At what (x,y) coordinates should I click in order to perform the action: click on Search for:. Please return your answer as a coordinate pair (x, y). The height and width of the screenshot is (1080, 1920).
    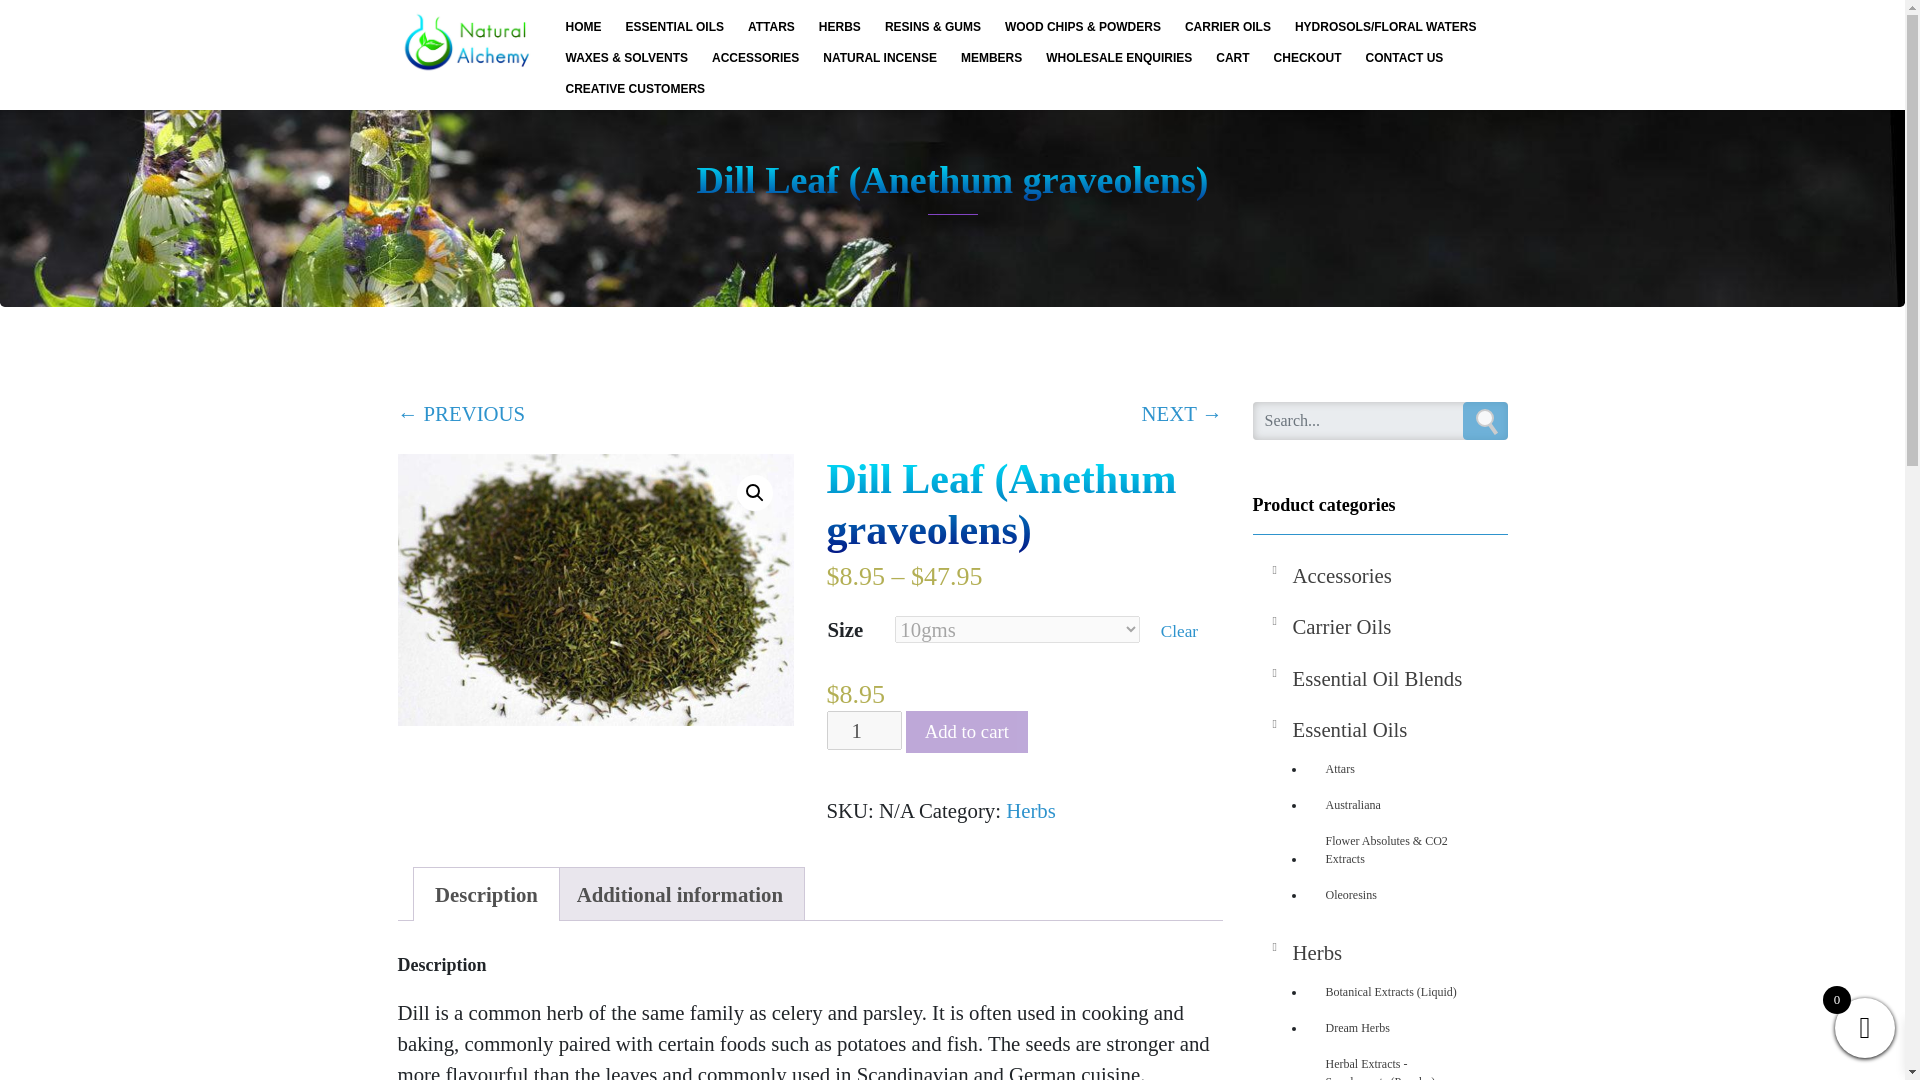
    Looking at the image, I should click on (1379, 420).